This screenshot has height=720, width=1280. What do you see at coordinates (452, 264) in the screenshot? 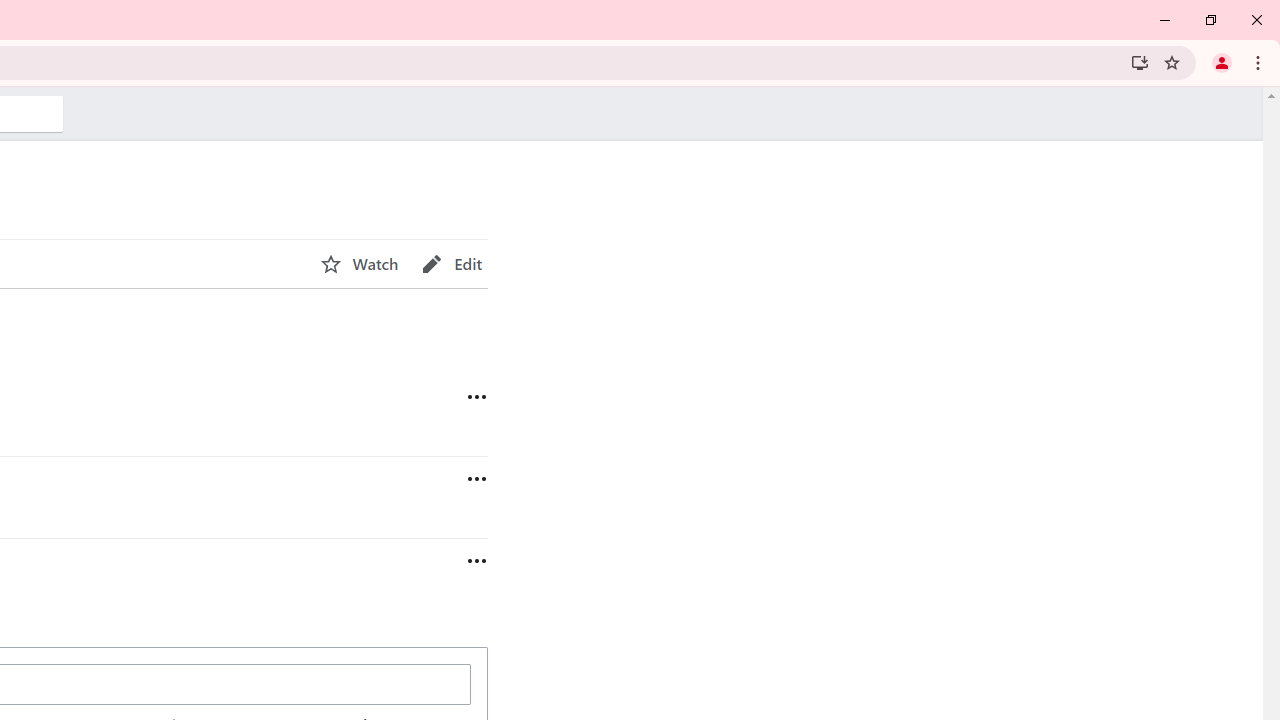
I see `AutomationID: page-actions-edit` at bounding box center [452, 264].